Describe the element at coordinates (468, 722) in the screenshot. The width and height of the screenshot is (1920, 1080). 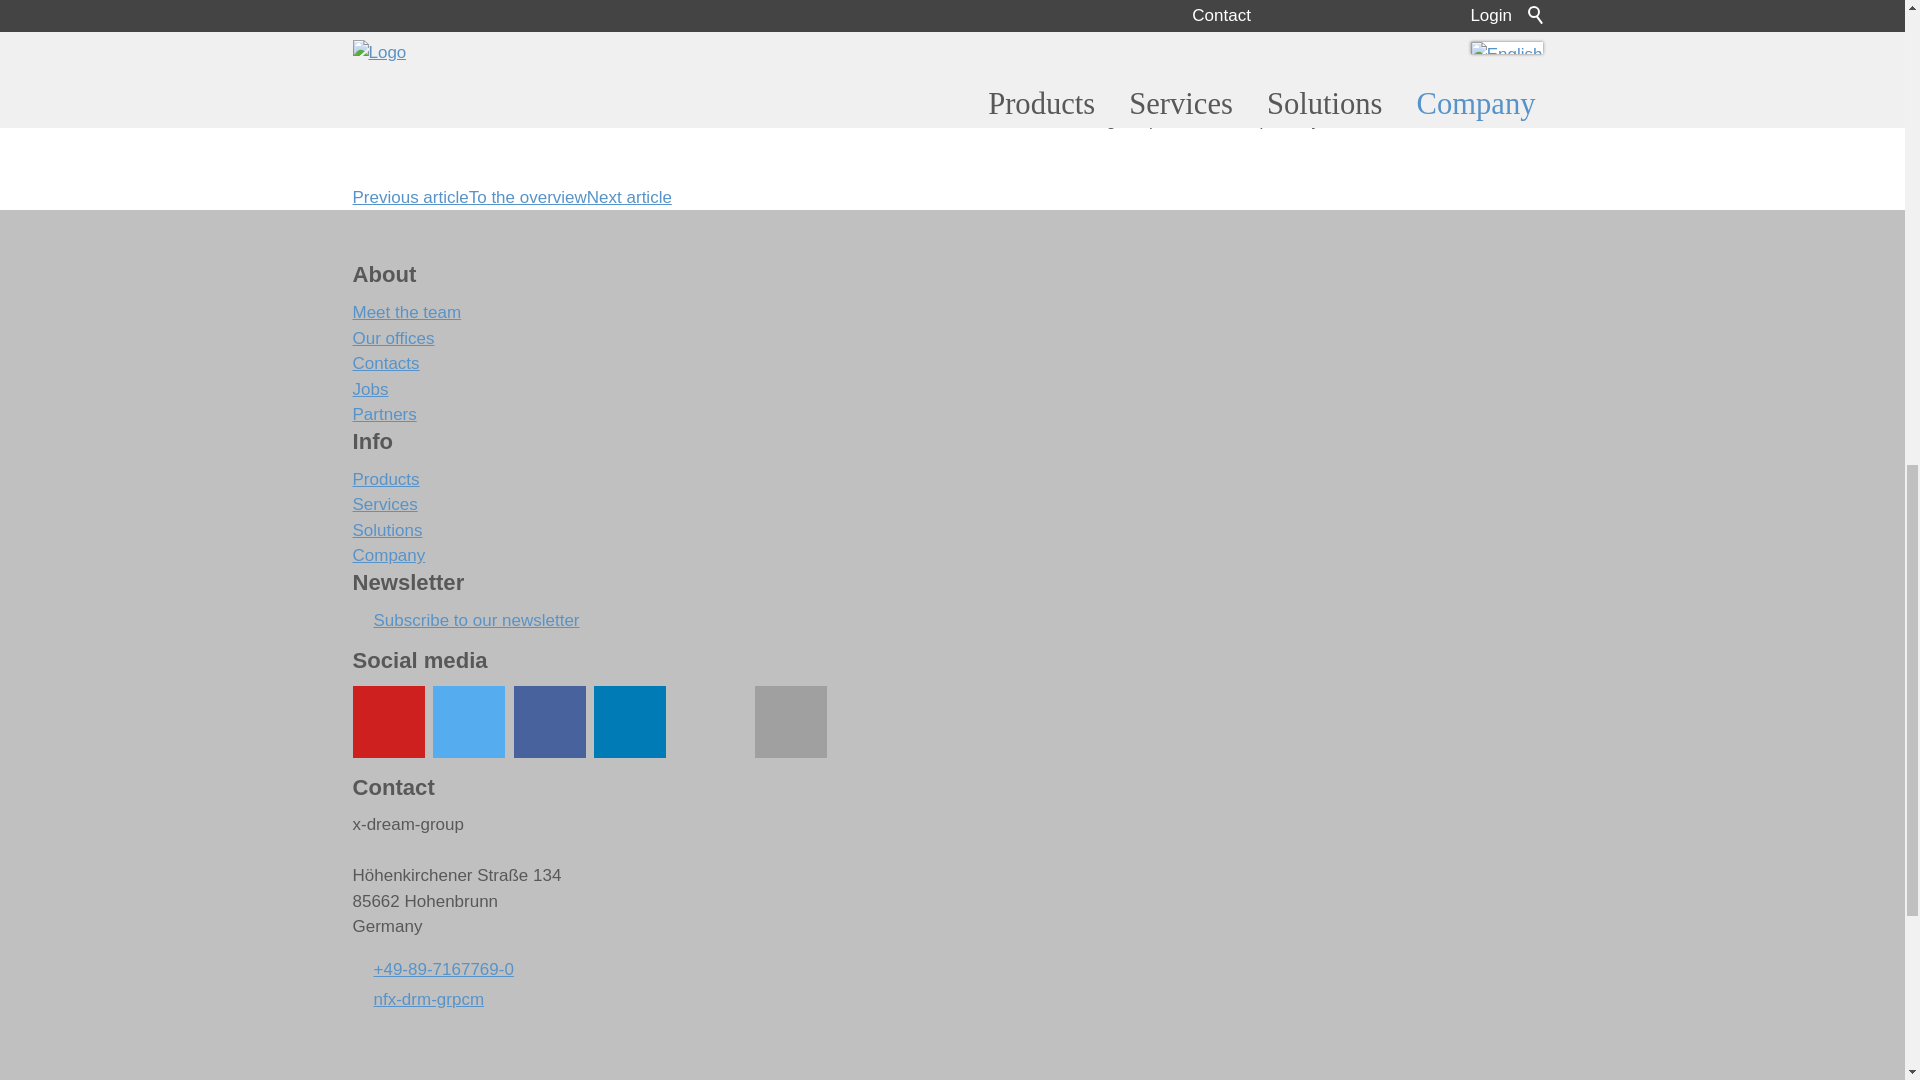
I see `Follow us on Twitter` at that location.